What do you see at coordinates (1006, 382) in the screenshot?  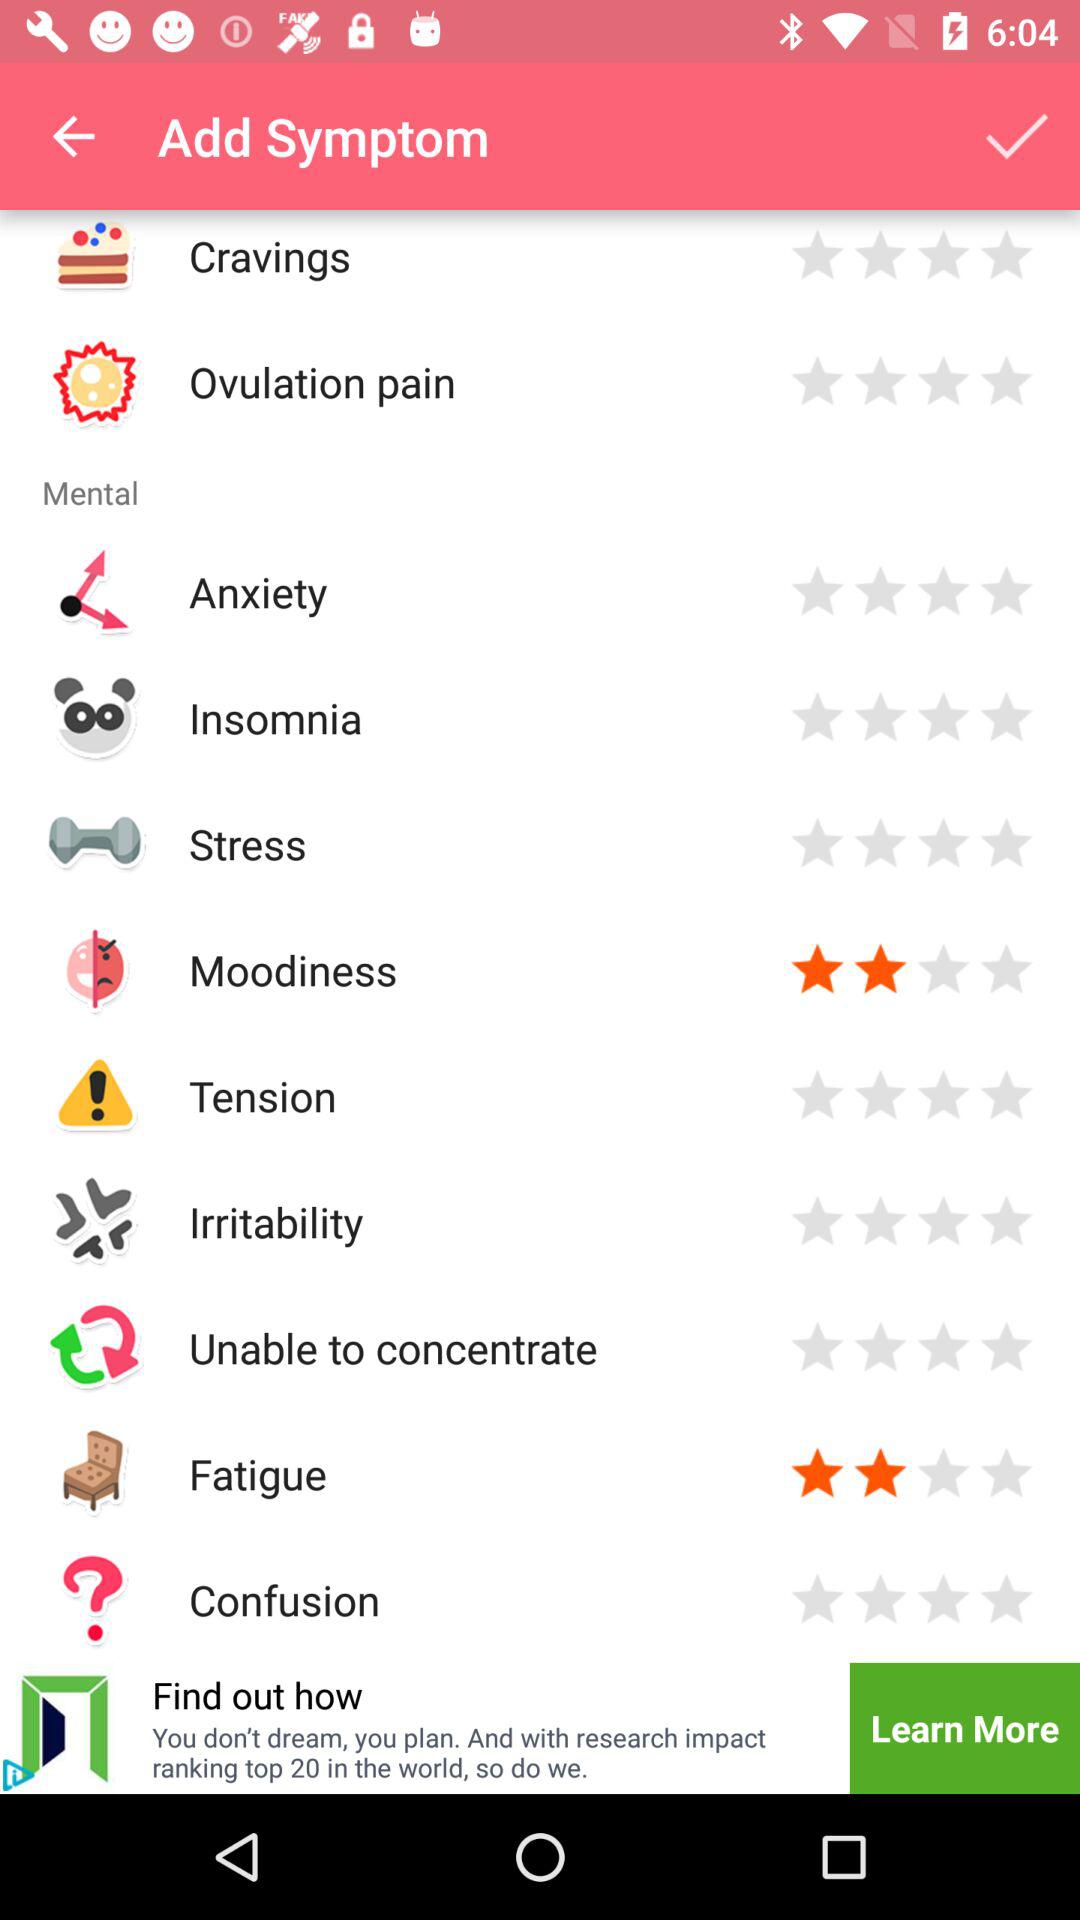 I see `rate four stars` at bounding box center [1006, 382].